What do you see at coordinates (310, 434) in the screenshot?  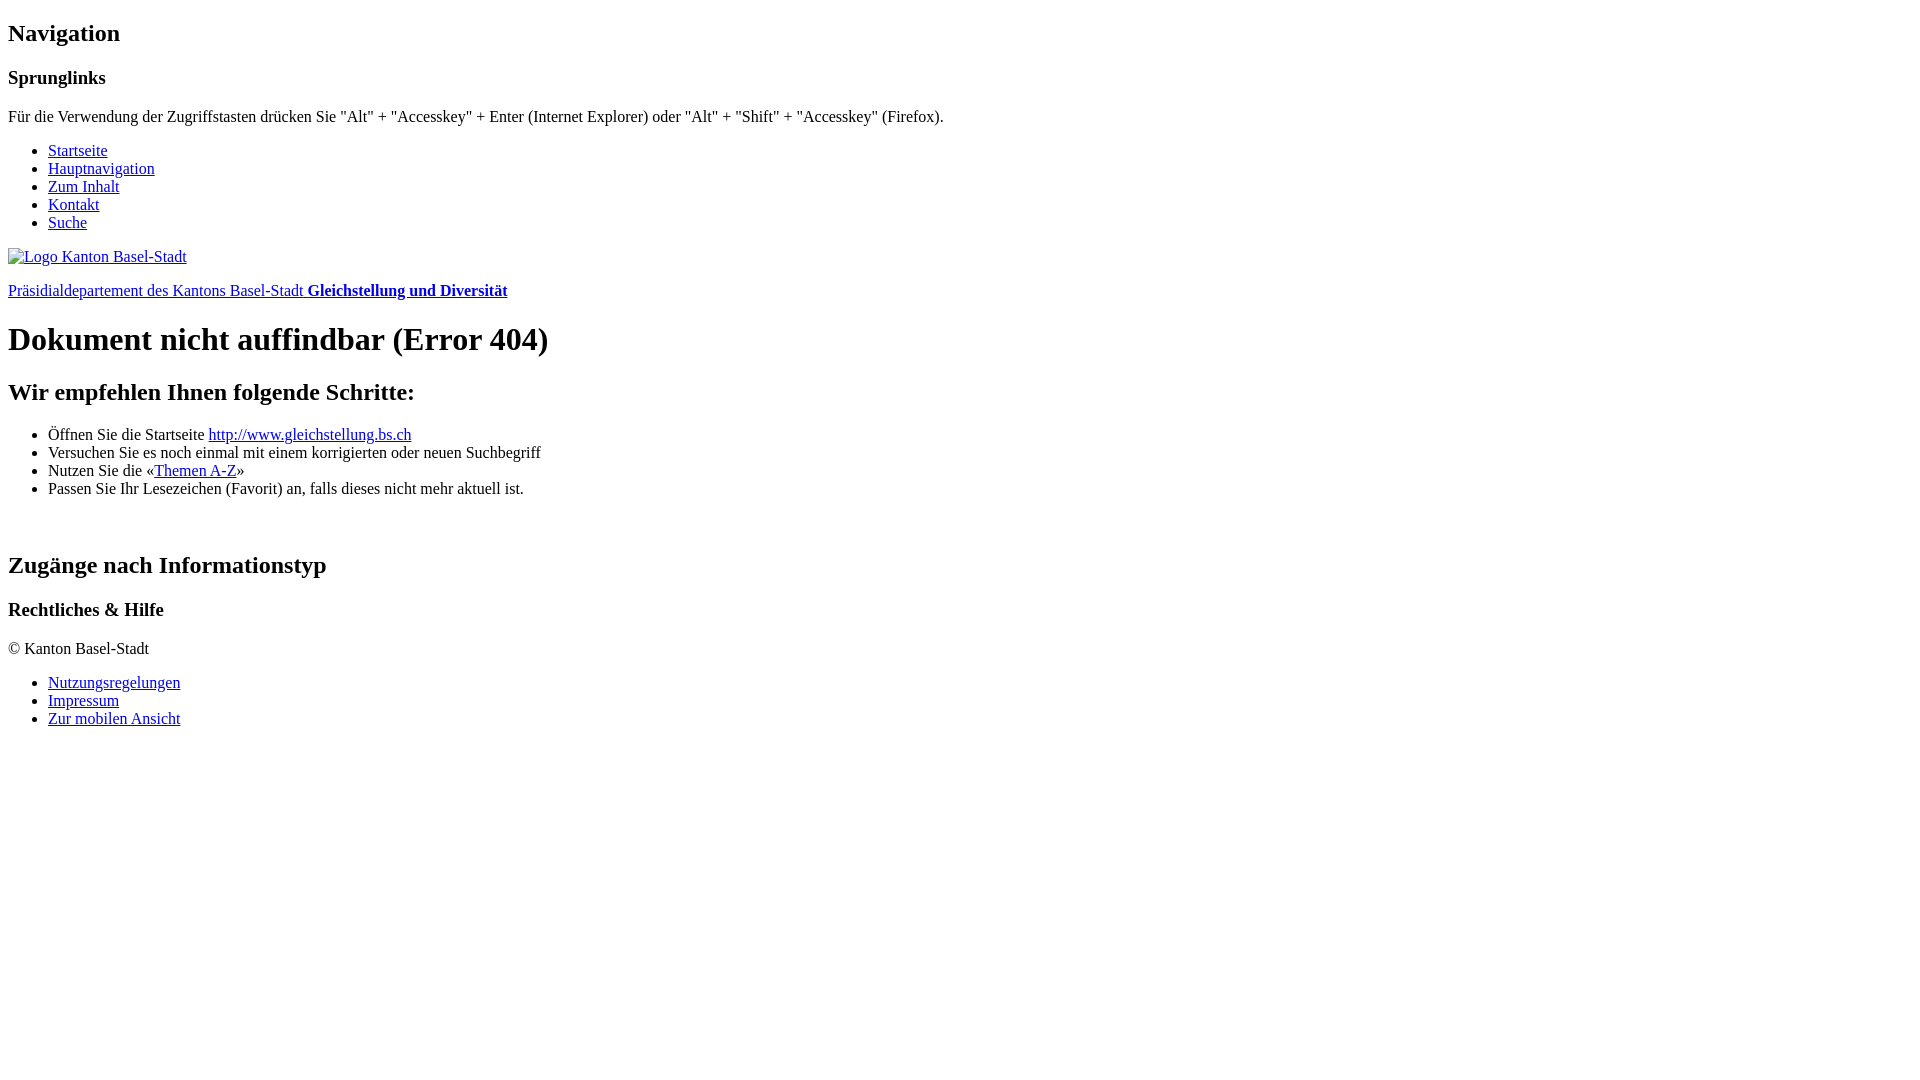 I see `http://www.gleichstellung.bs.ch` at bounding box center [310, 434].